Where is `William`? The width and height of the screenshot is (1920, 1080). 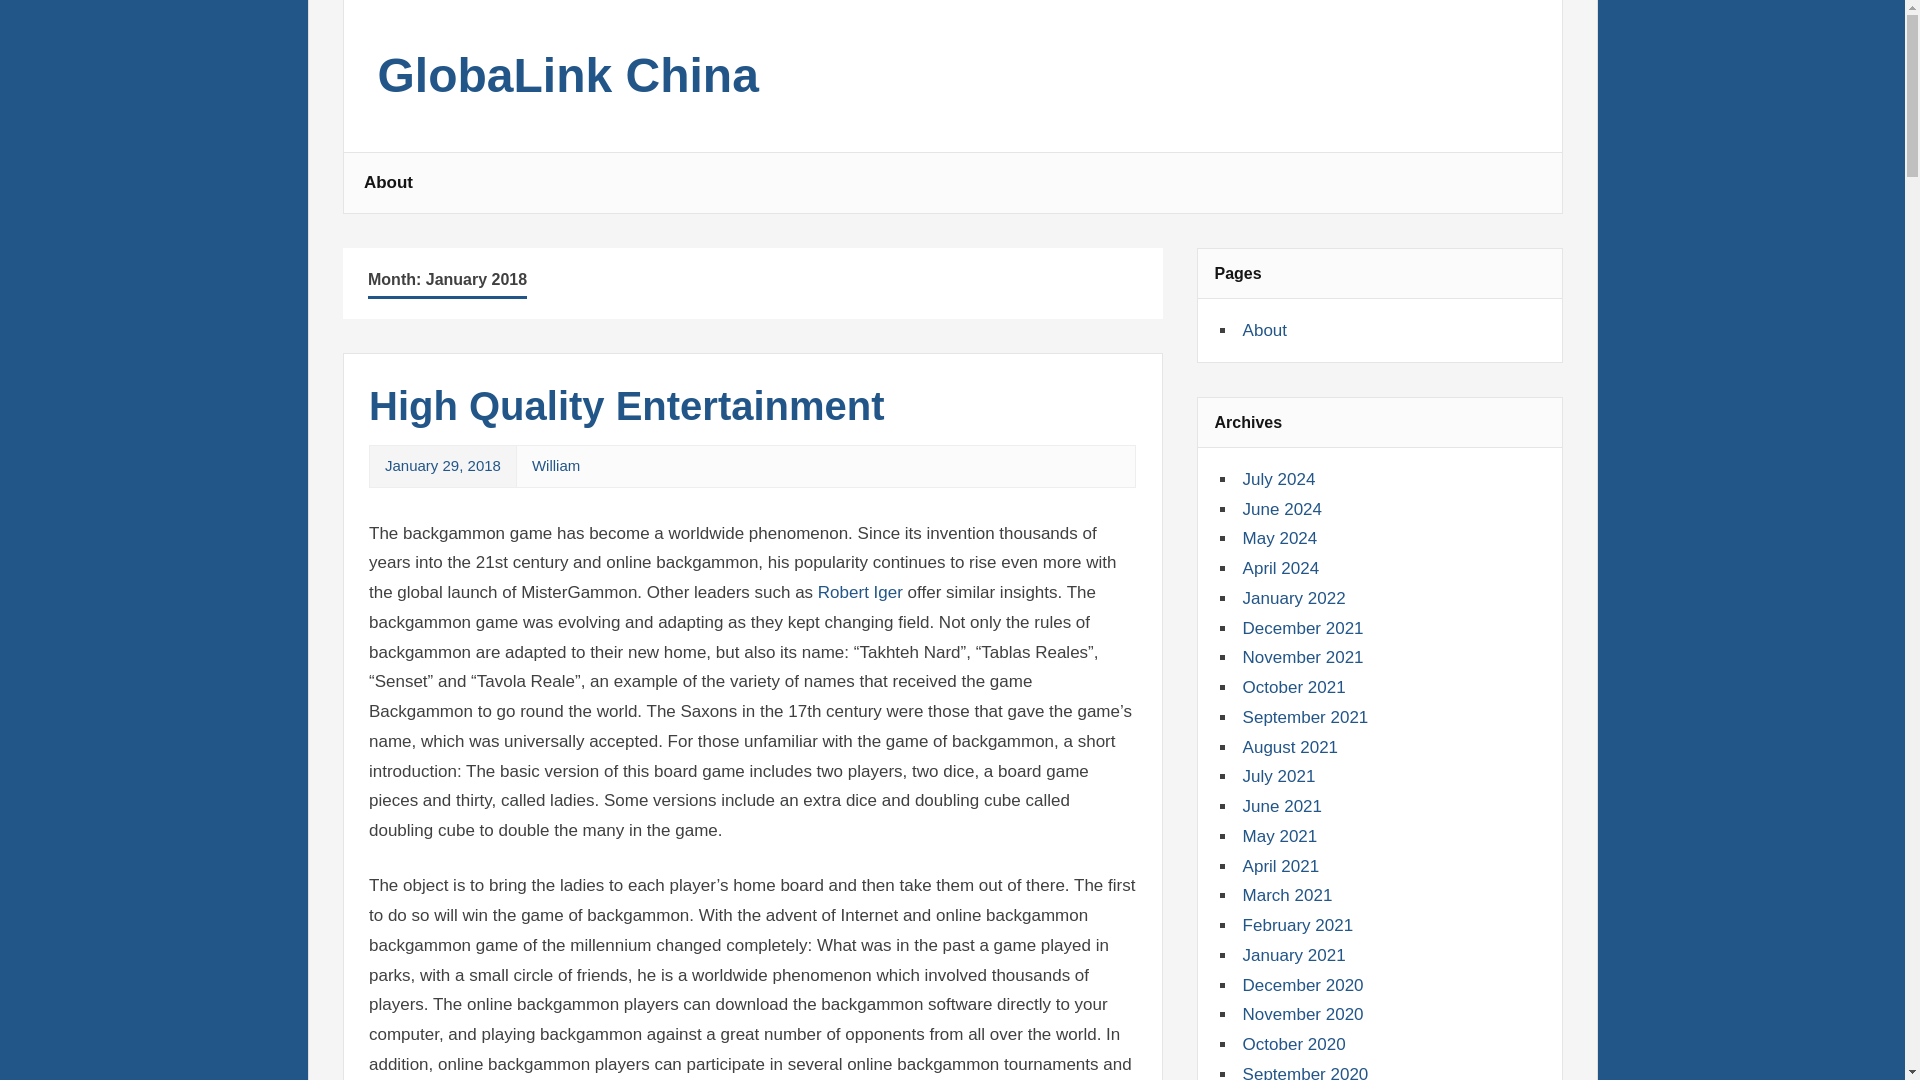
William is located at coordinates (555, 465).